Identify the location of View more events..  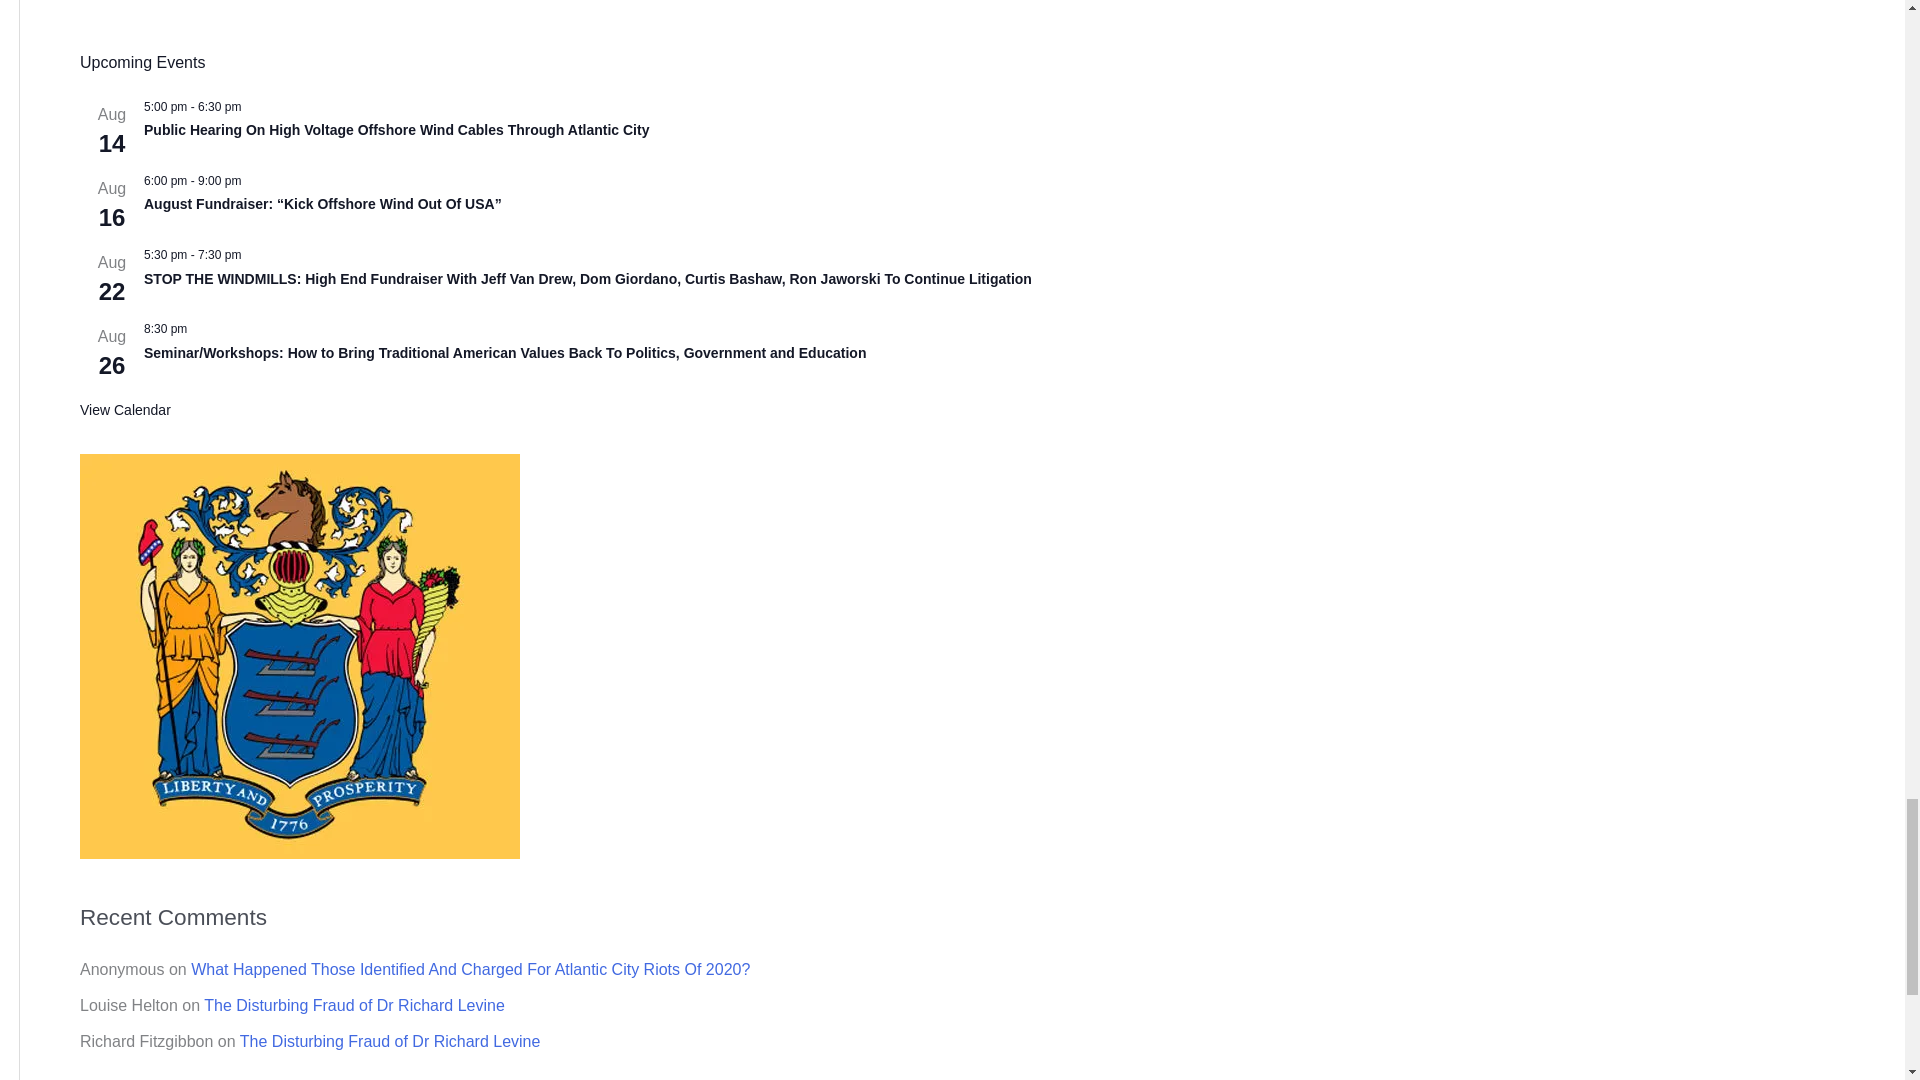
(125, 410).